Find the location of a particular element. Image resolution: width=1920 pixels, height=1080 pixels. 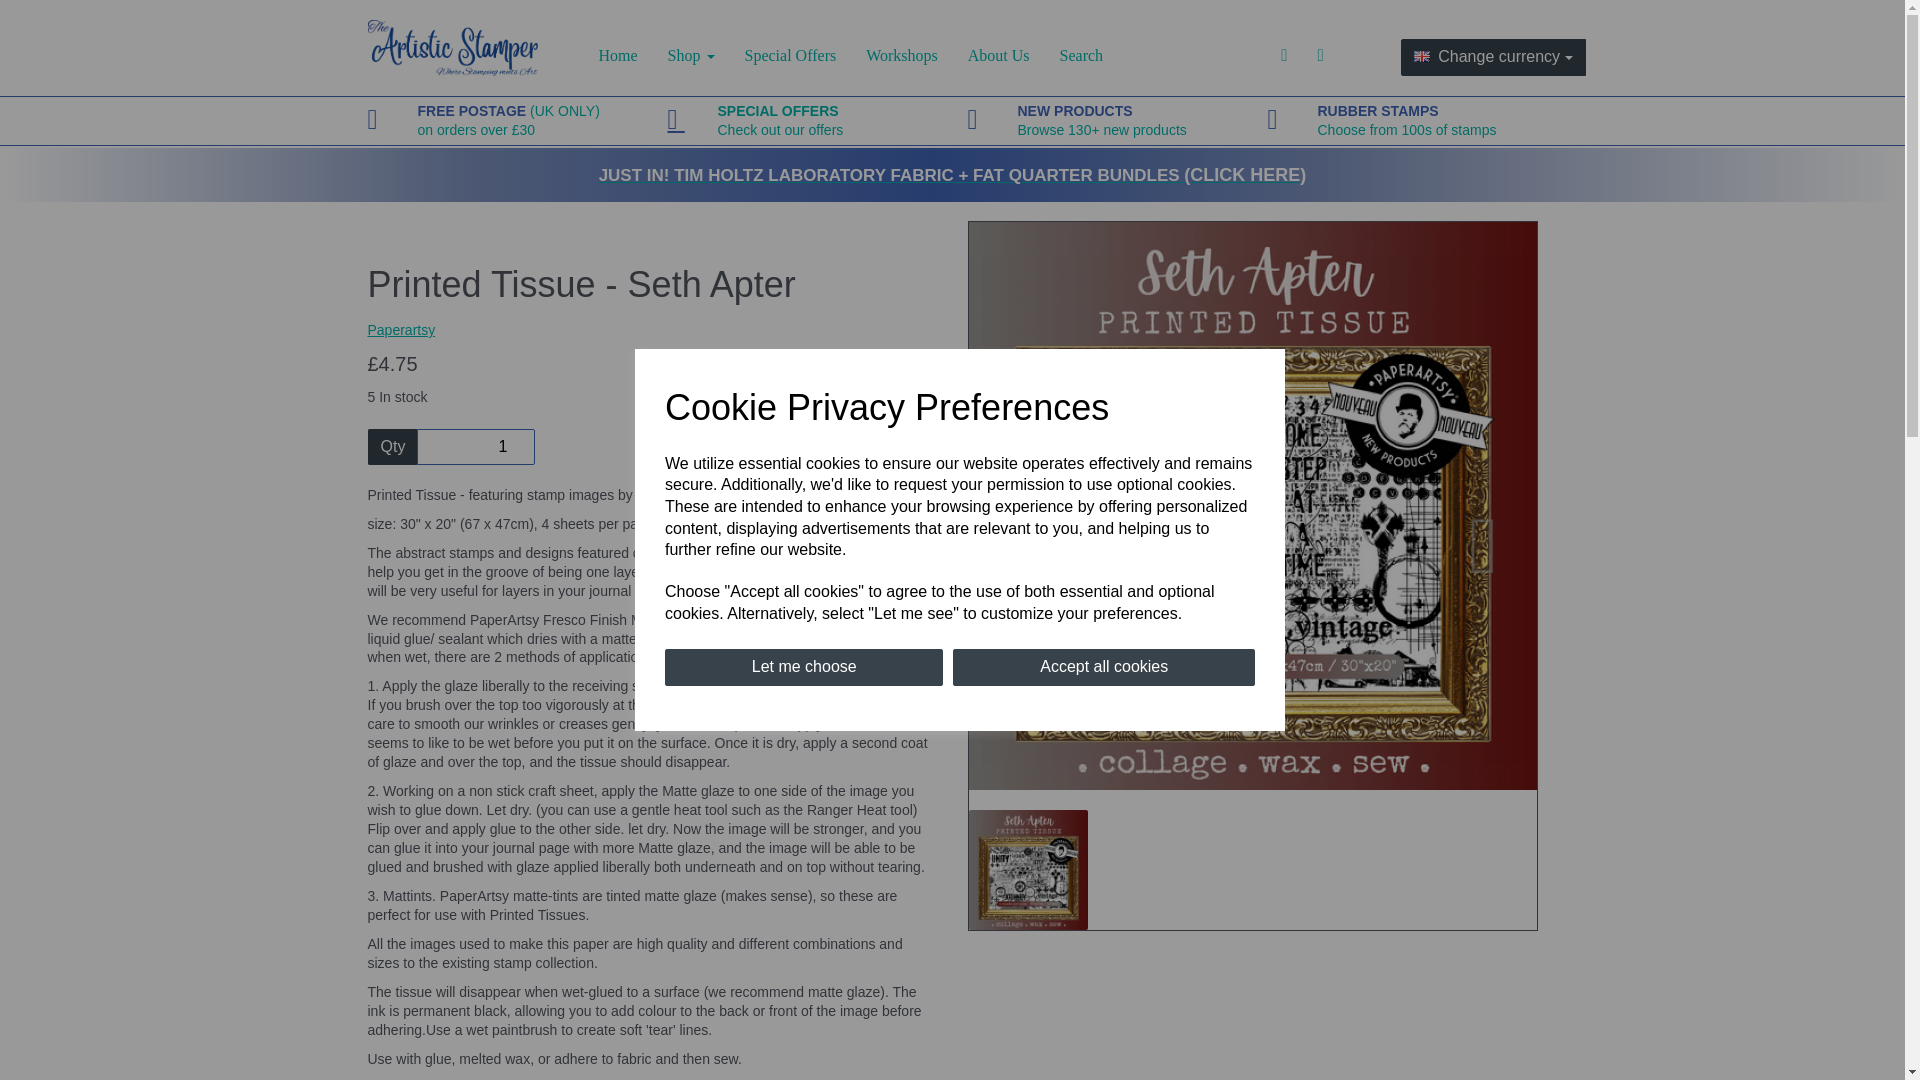

Special Offers is located at coordinates (690, 56).